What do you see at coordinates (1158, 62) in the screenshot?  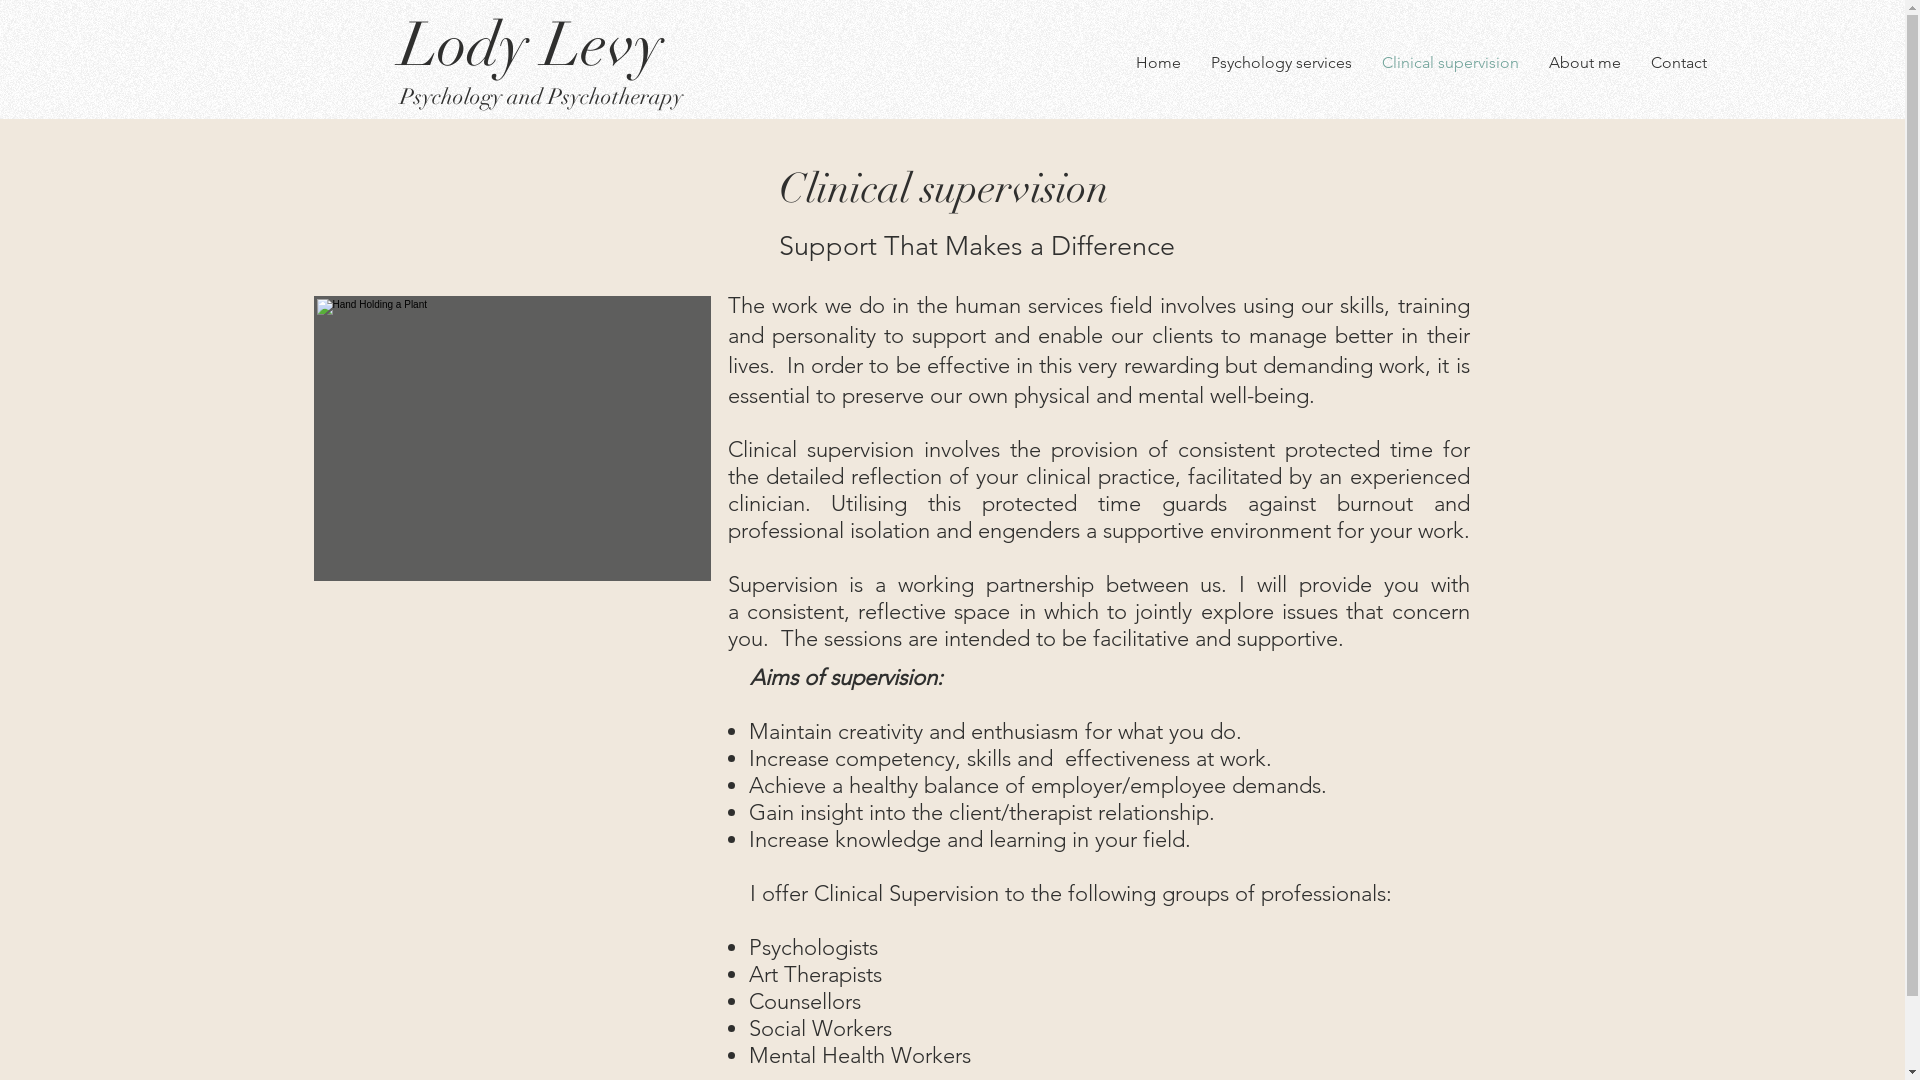 I see `Home` at bounding box center [1158, 62].